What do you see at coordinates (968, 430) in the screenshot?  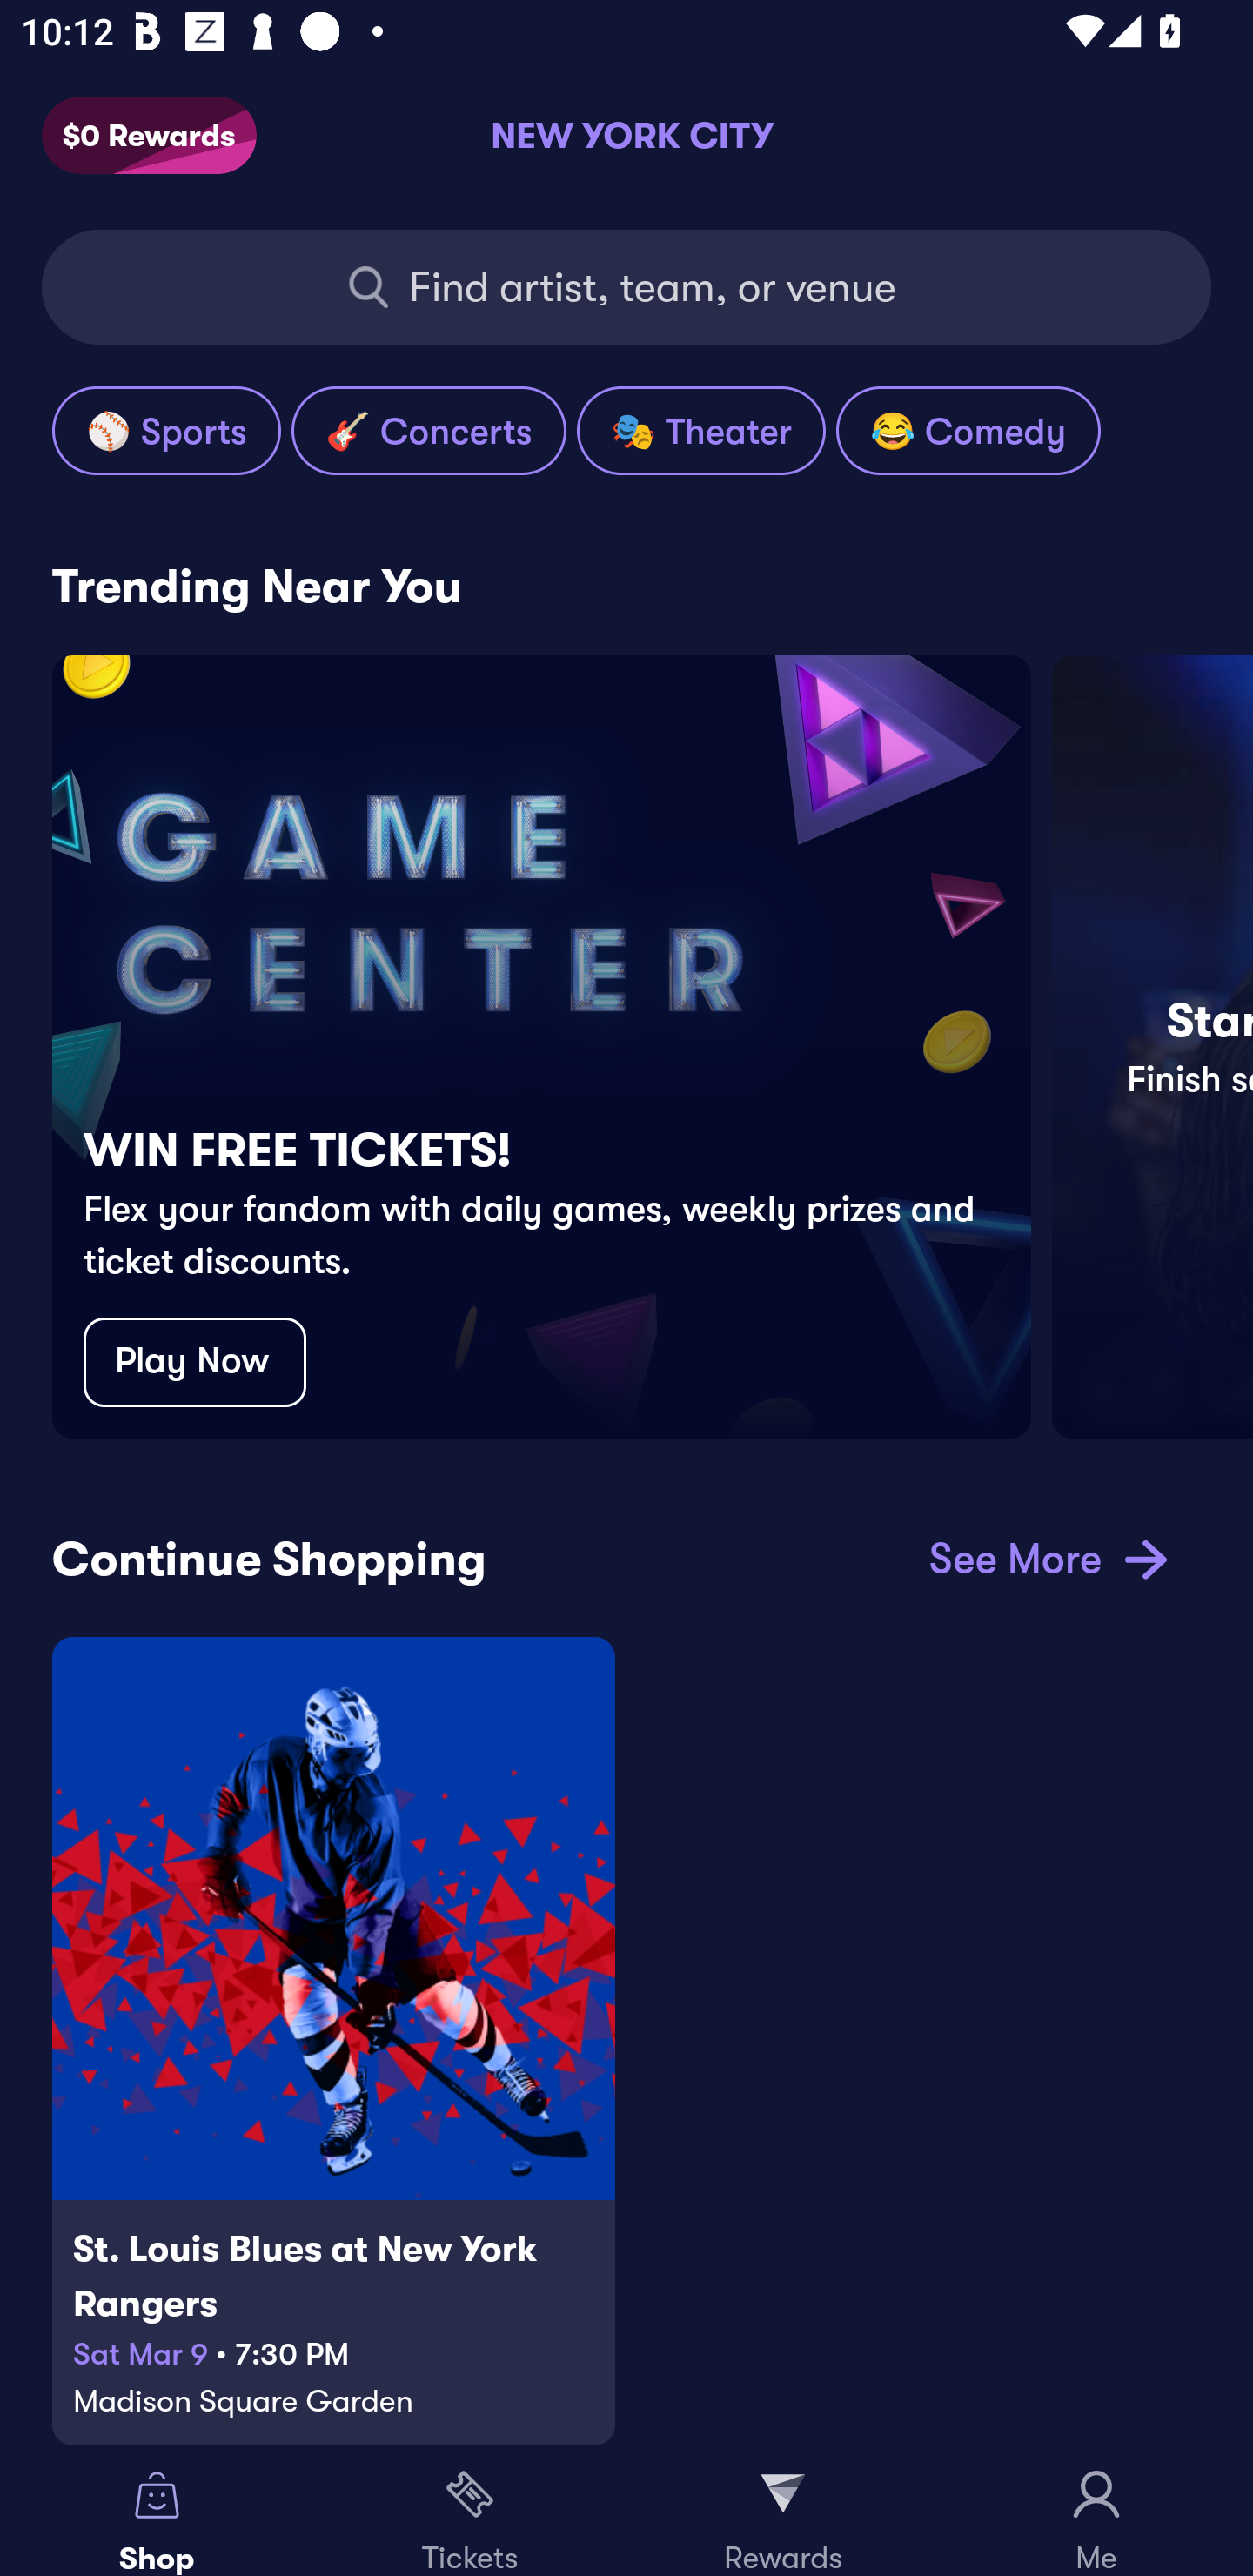 I see `😂 Comedy` at bounding box center [968, 430].